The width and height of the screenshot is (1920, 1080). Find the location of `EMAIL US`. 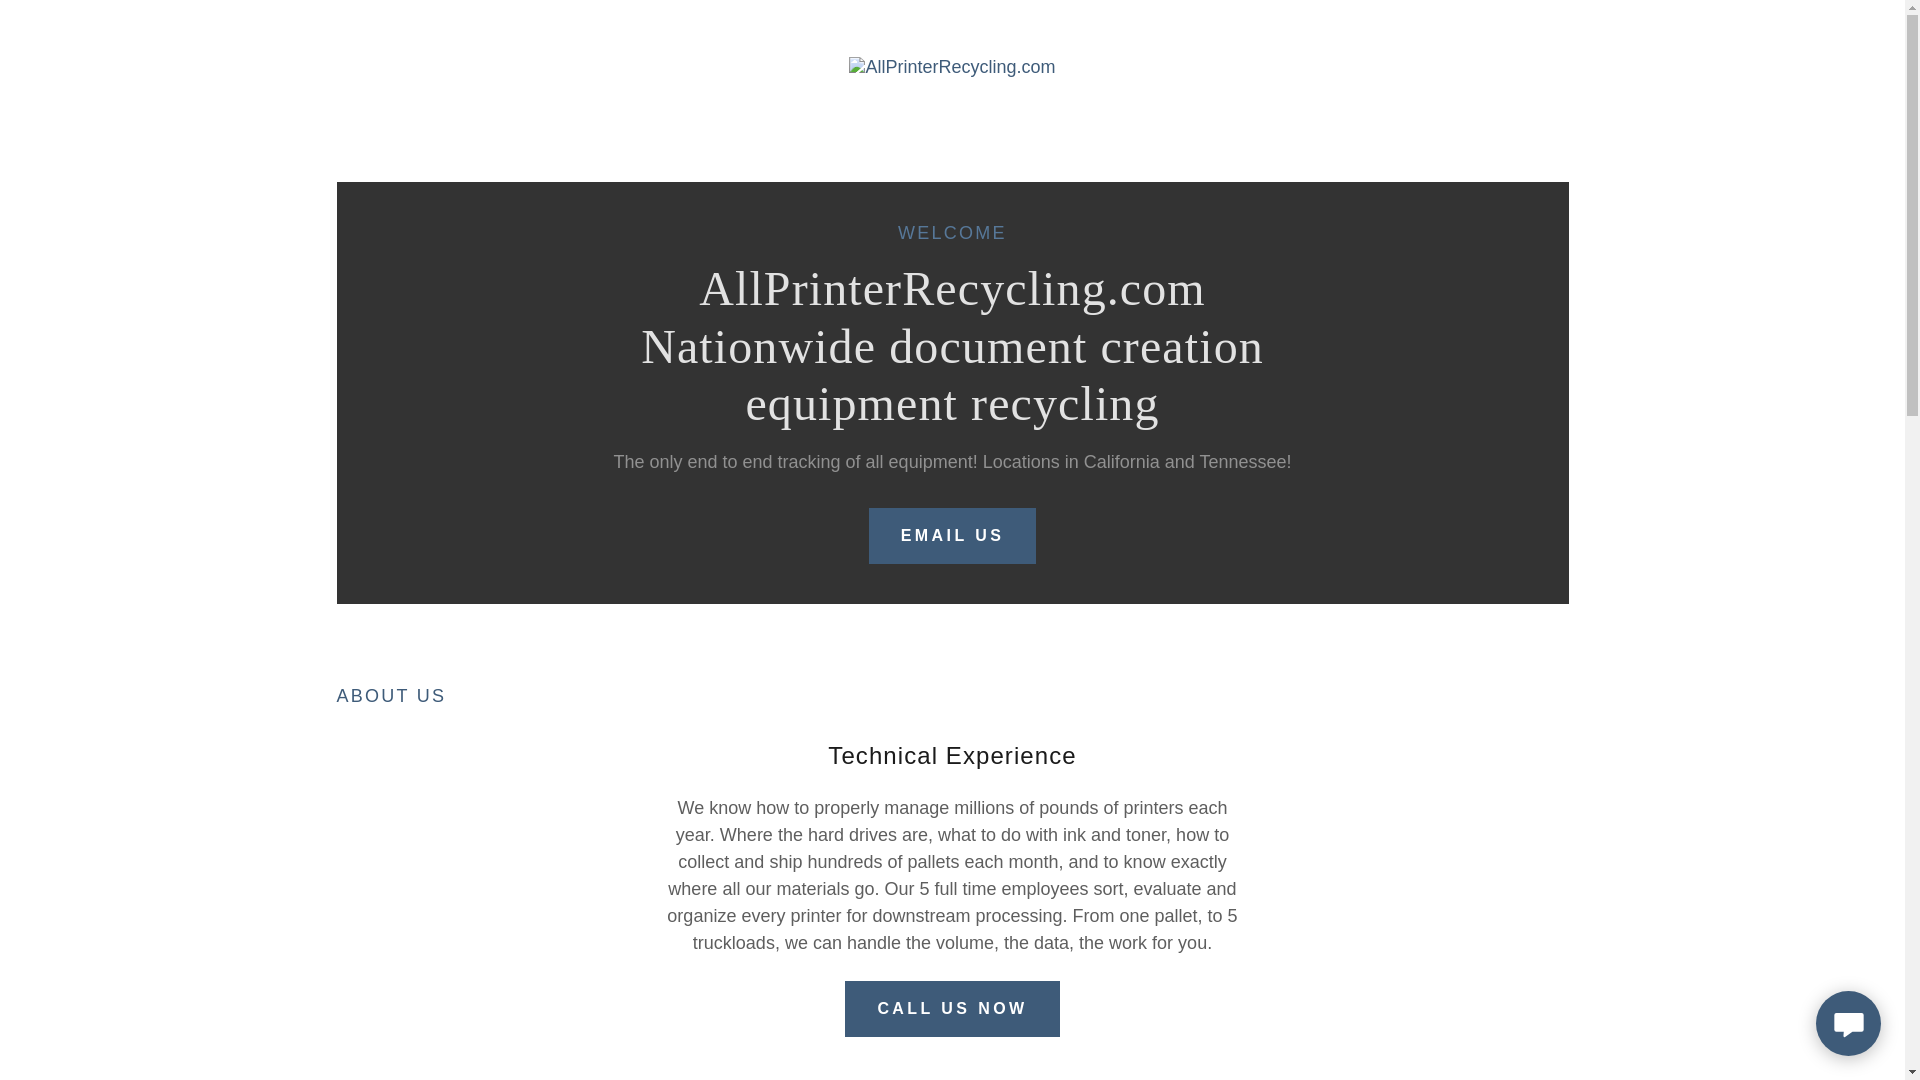

EMAIL US is located at coordinates (952, 535).